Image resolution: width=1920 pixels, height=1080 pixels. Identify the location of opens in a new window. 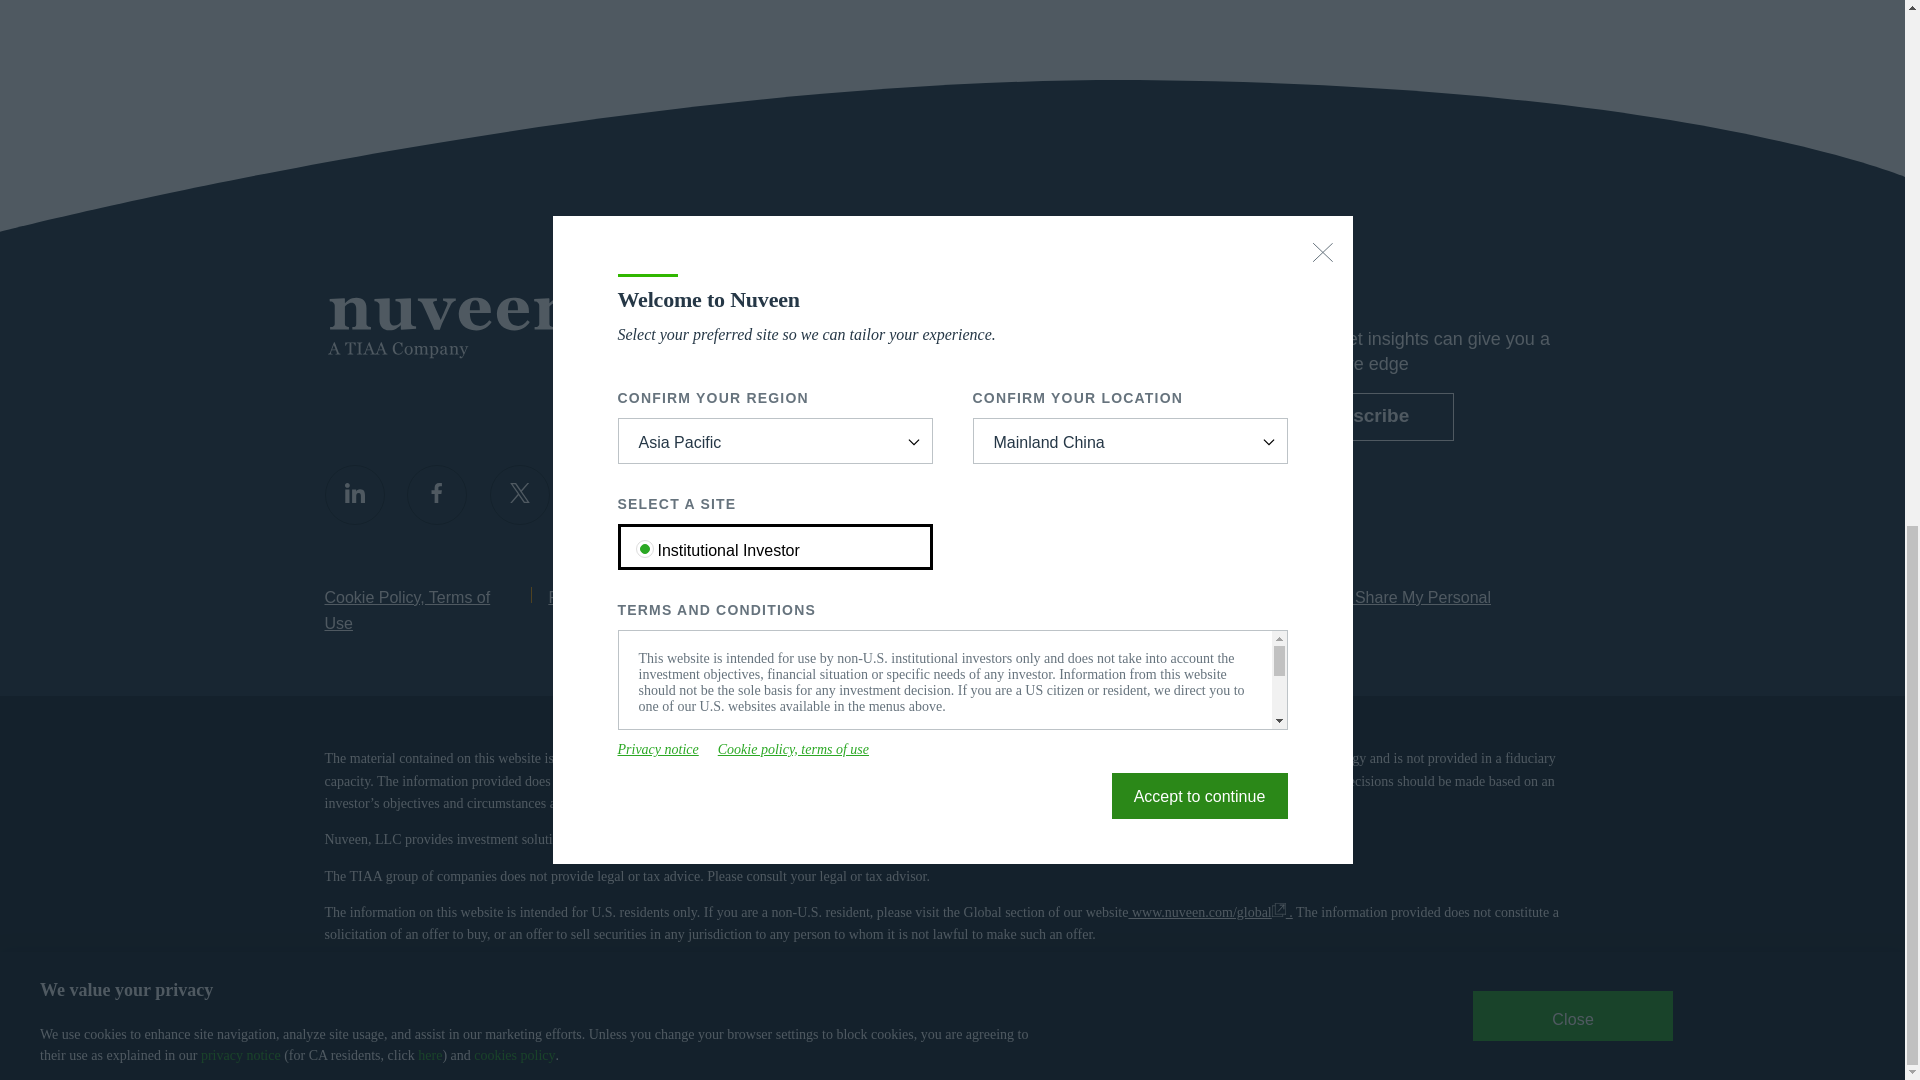
(1139, 610).